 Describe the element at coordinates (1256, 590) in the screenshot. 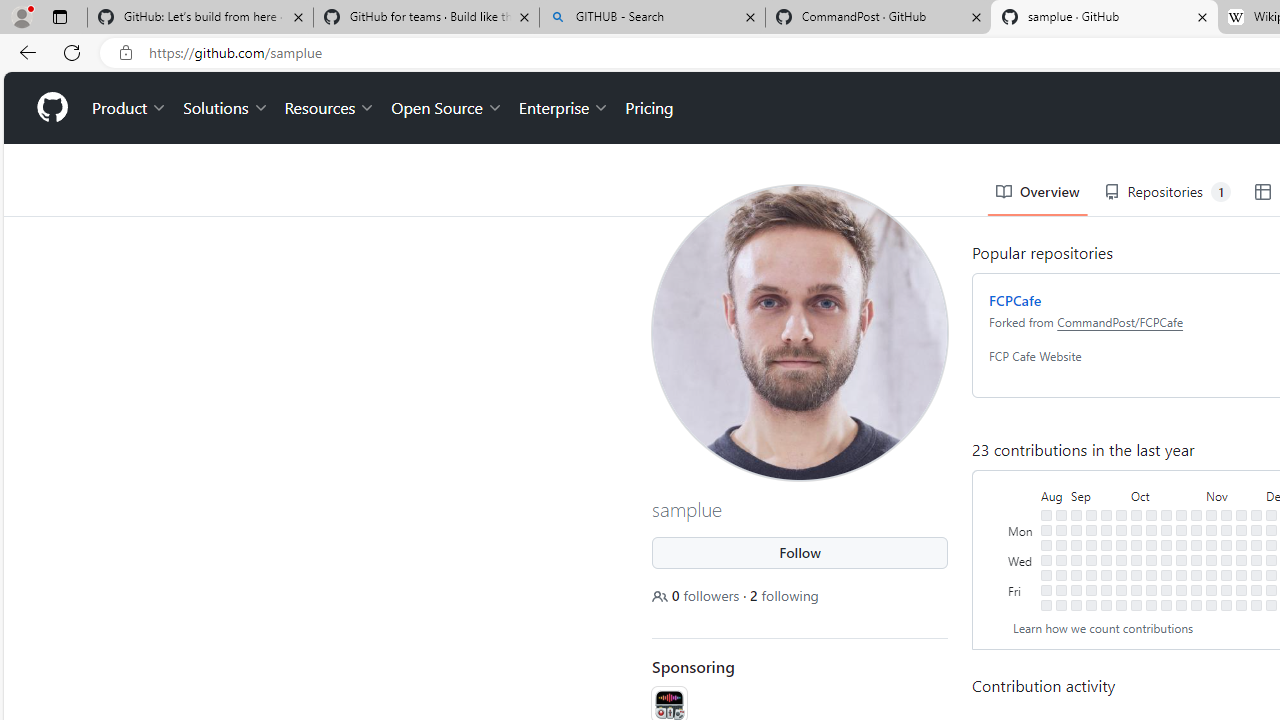

I see `No contributions on December 1st.` at that location.